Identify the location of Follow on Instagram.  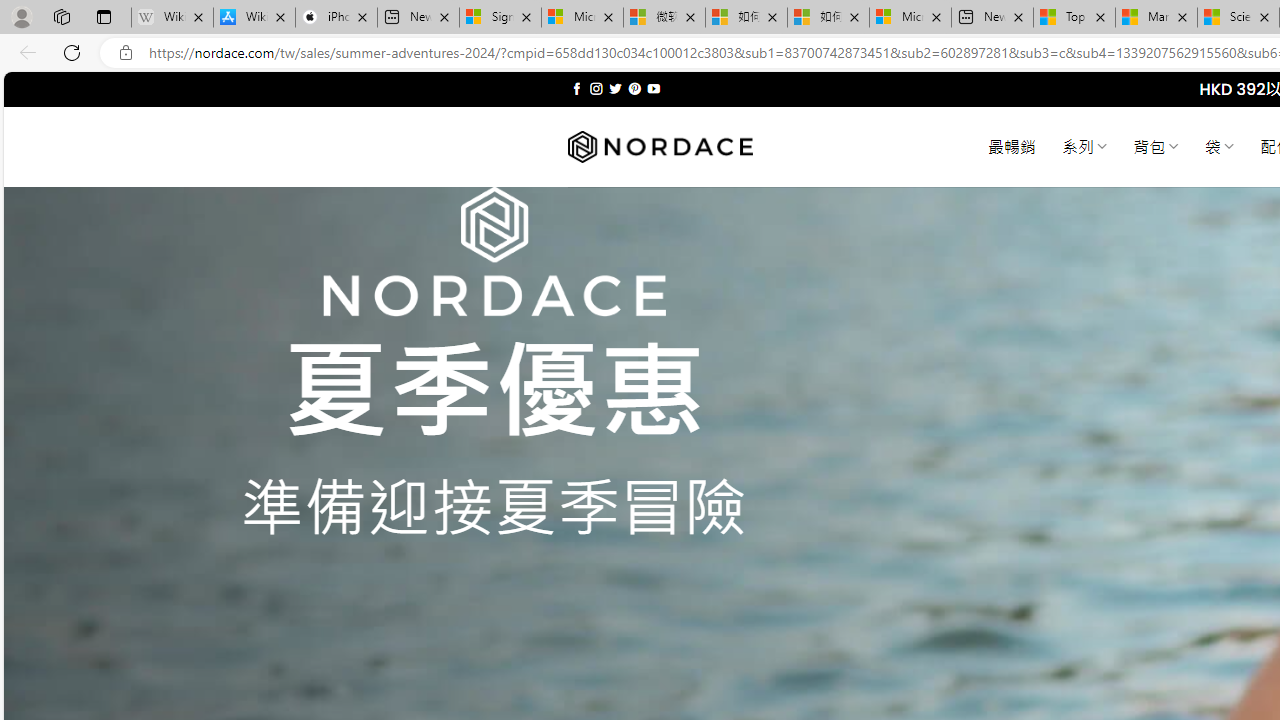
(596, 88).